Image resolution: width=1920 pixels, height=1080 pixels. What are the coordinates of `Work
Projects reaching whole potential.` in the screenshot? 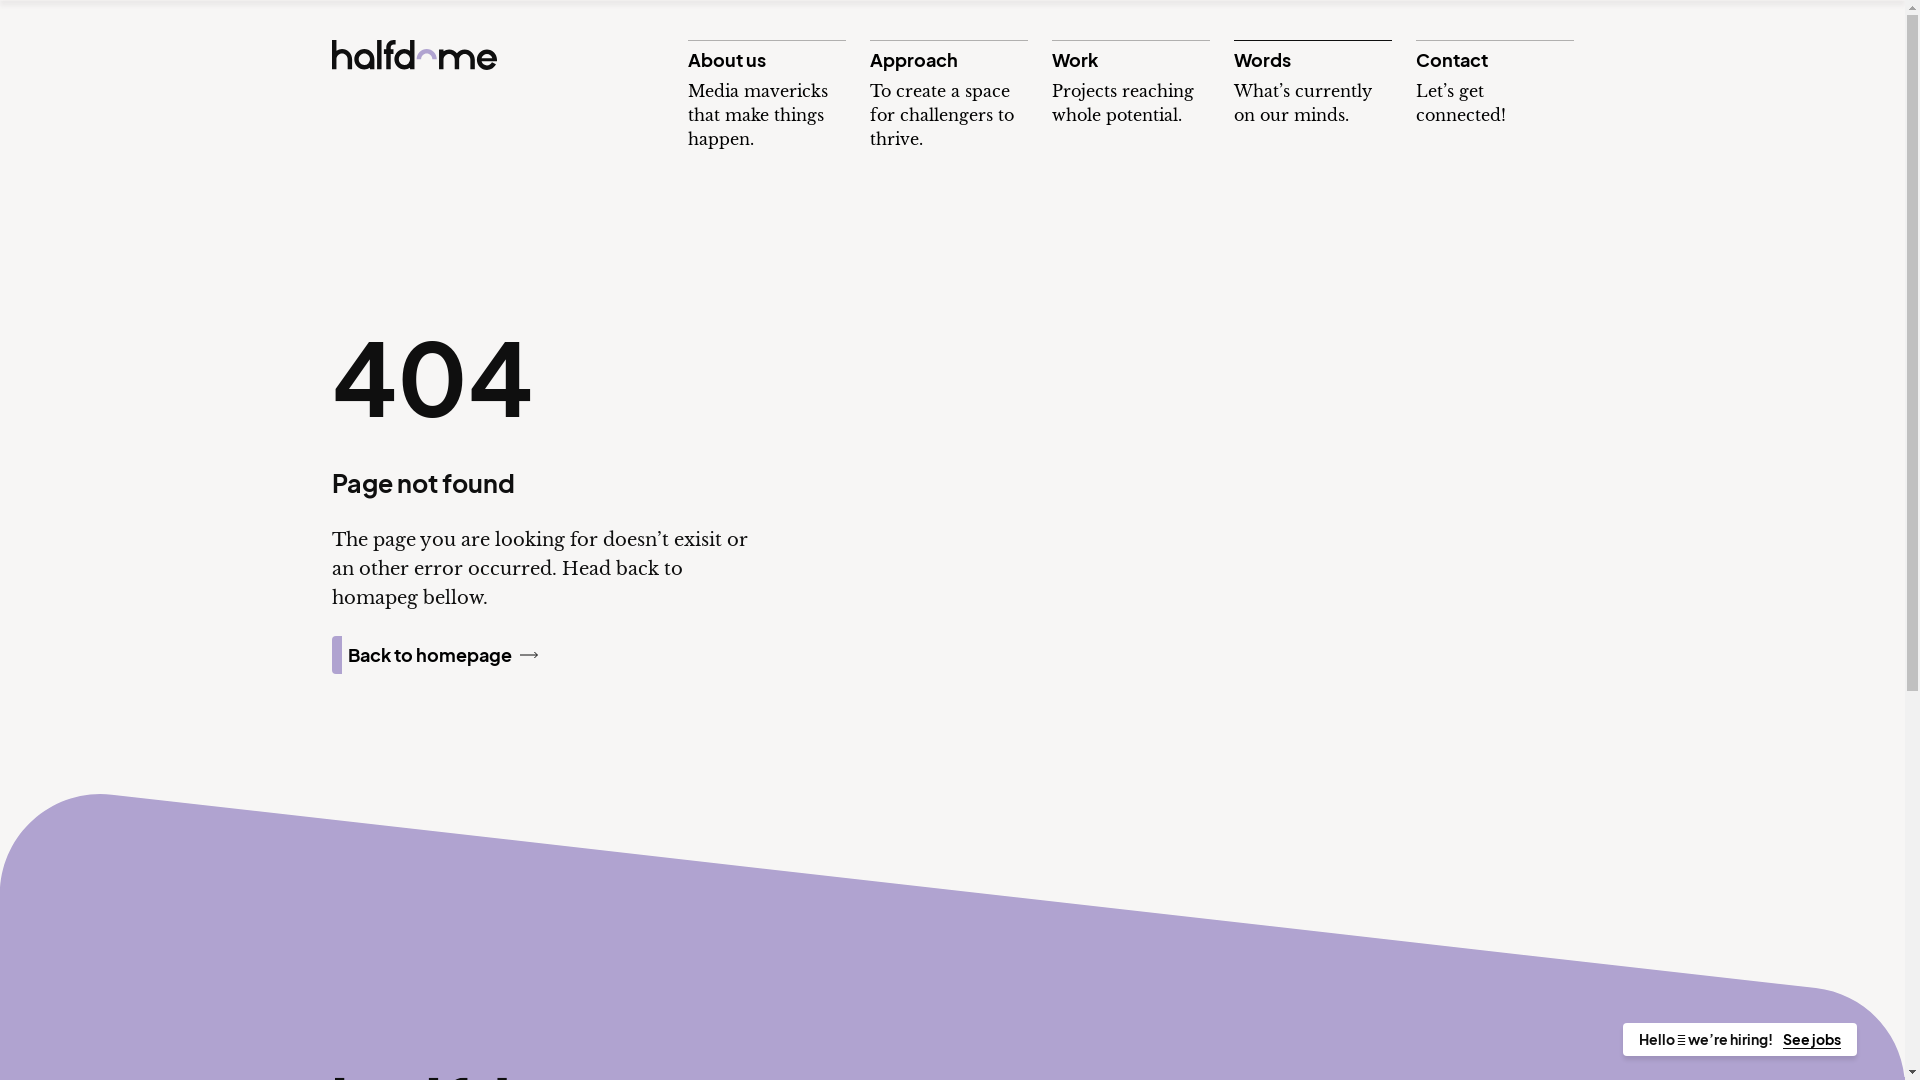 It's located at (1131, 84).